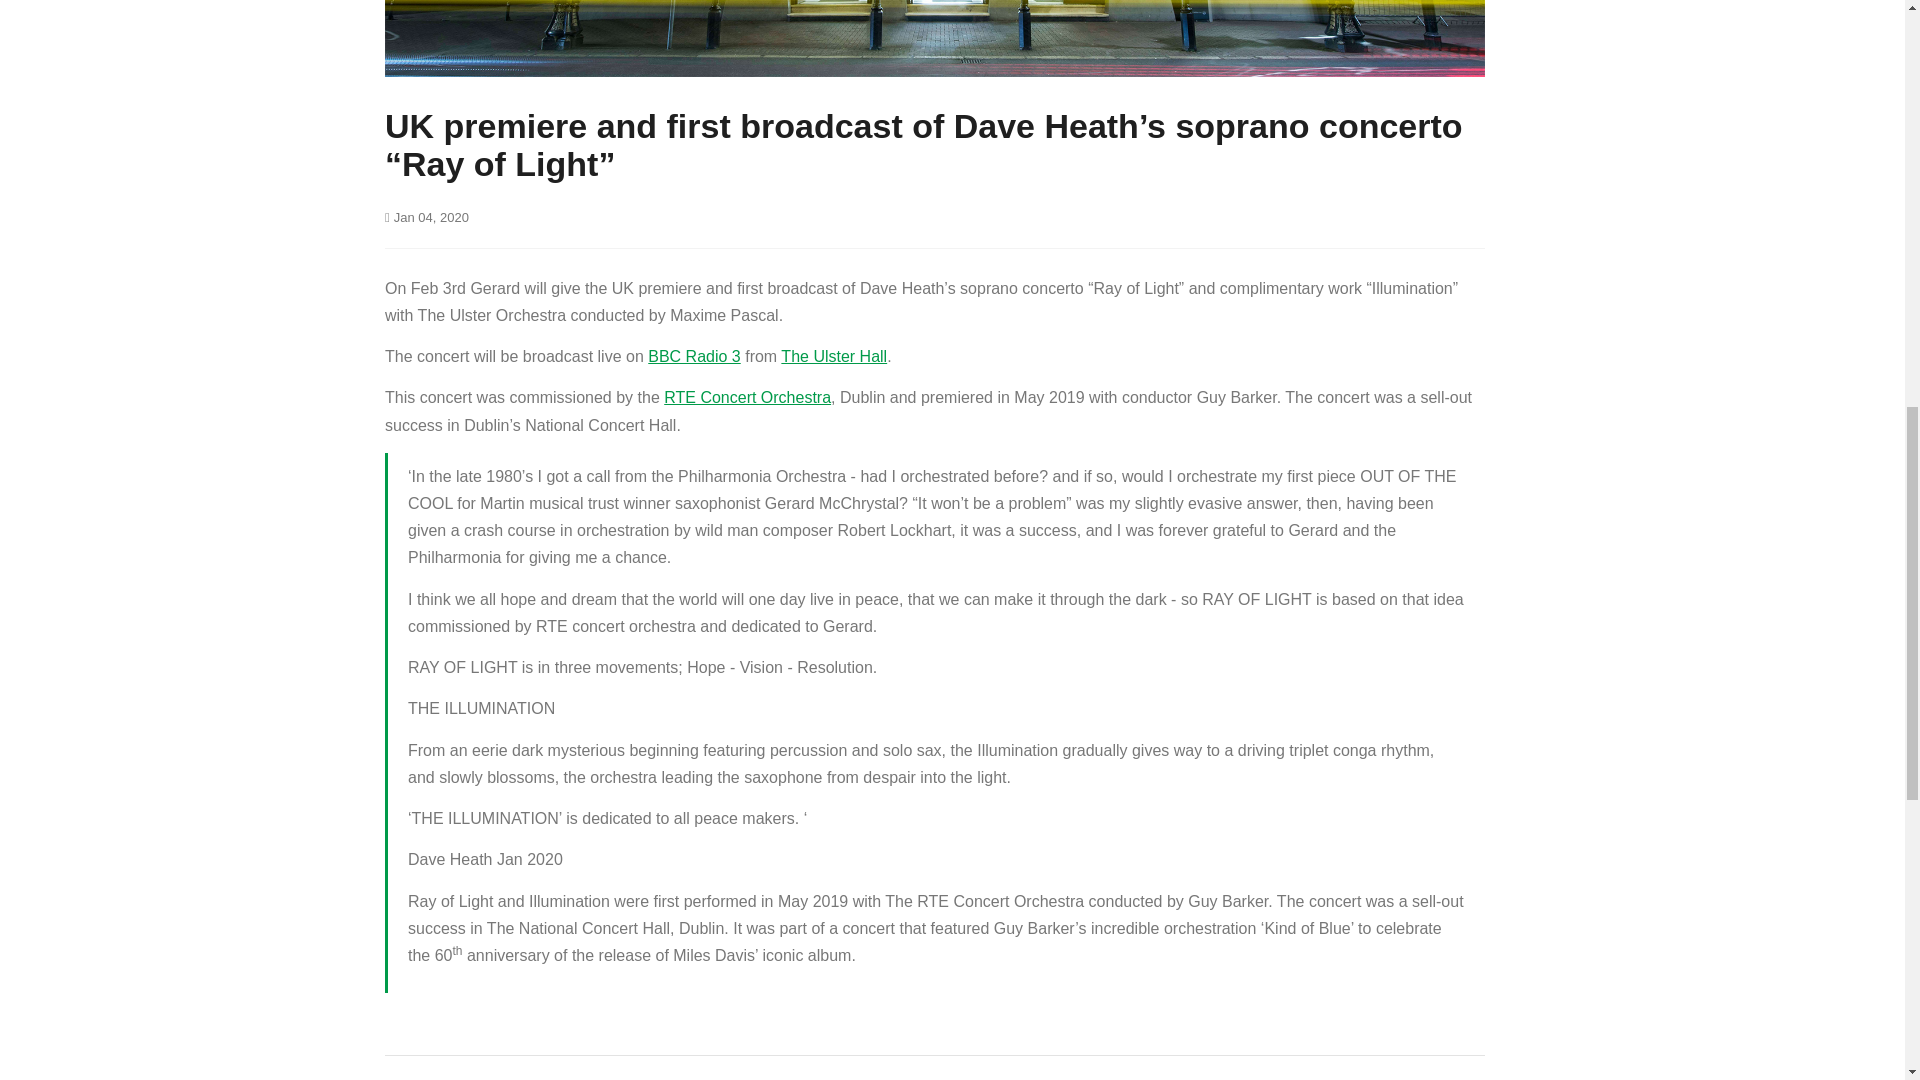  Describe the element at coordinates (748, 397) in the screenshot. I see `RTE Concert Orchestra` at that location.